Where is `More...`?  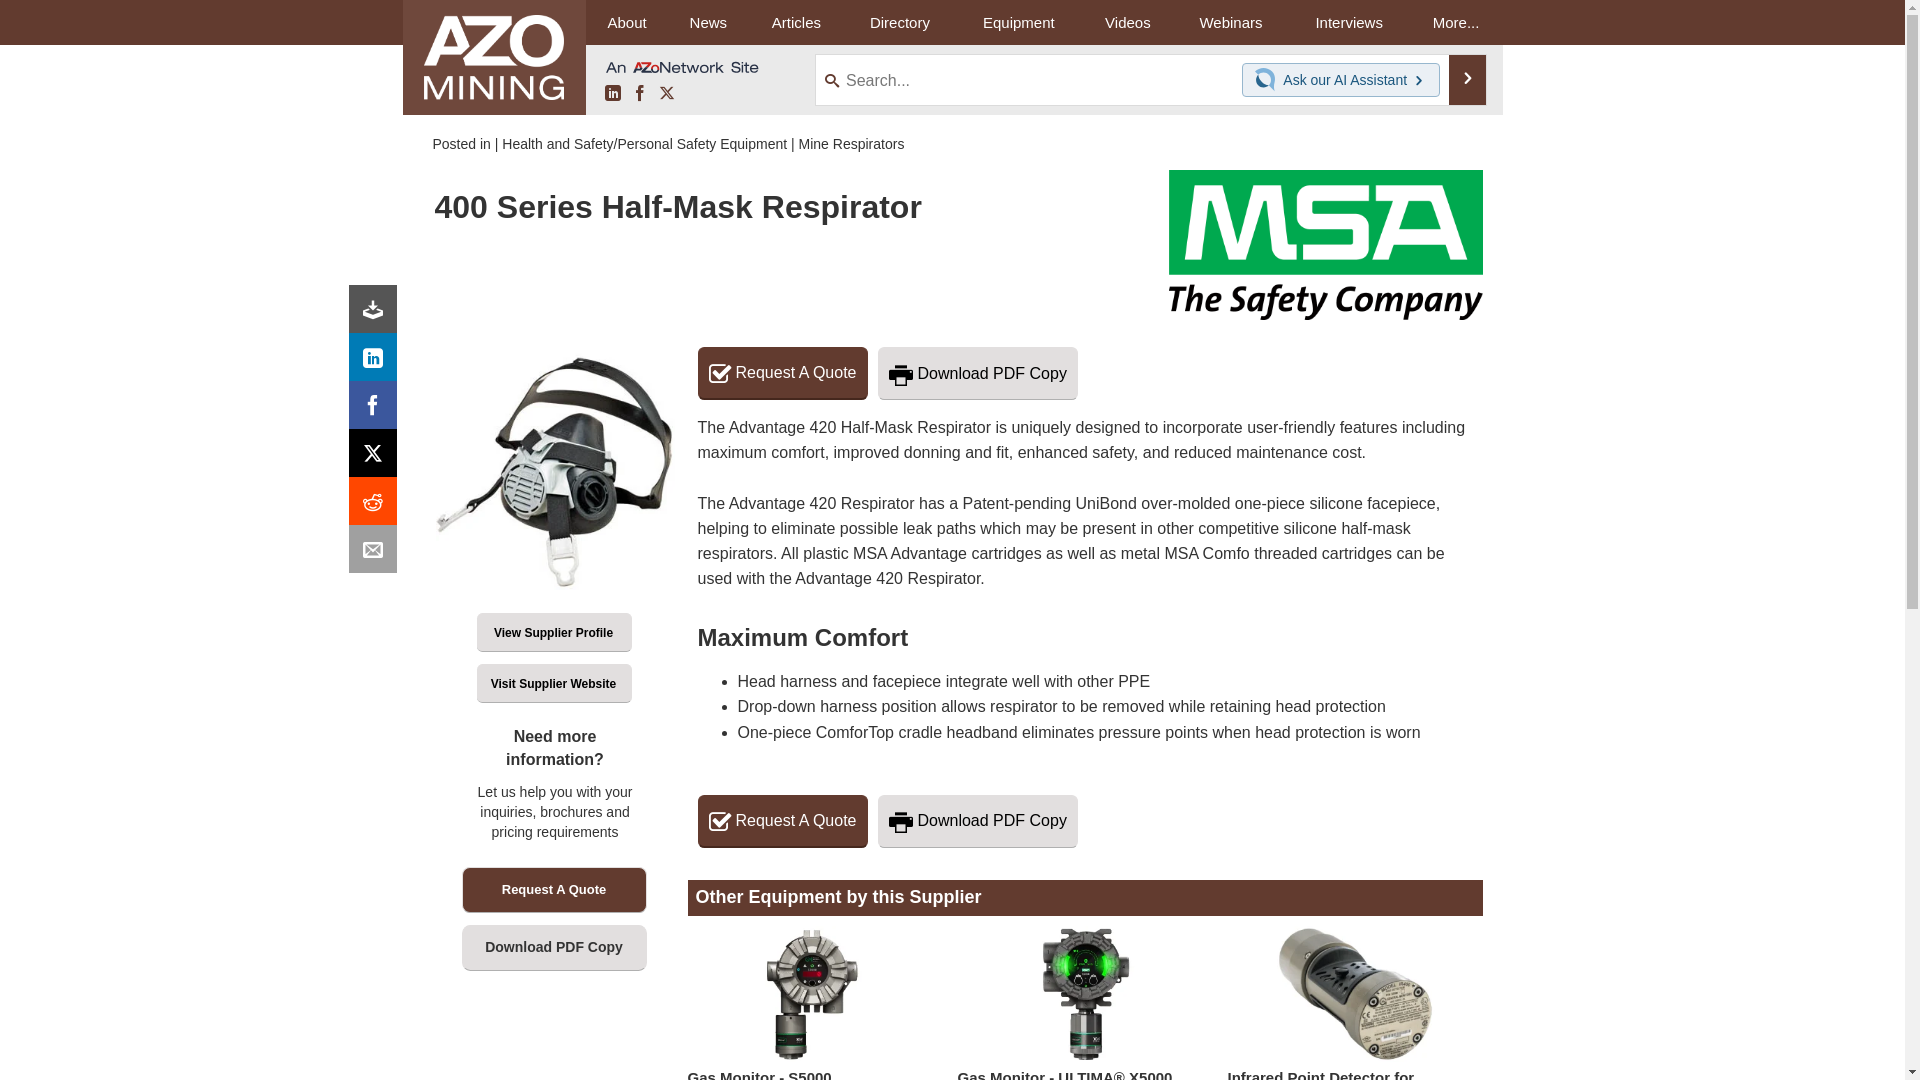
More... is located at coordinates (1456, 22).